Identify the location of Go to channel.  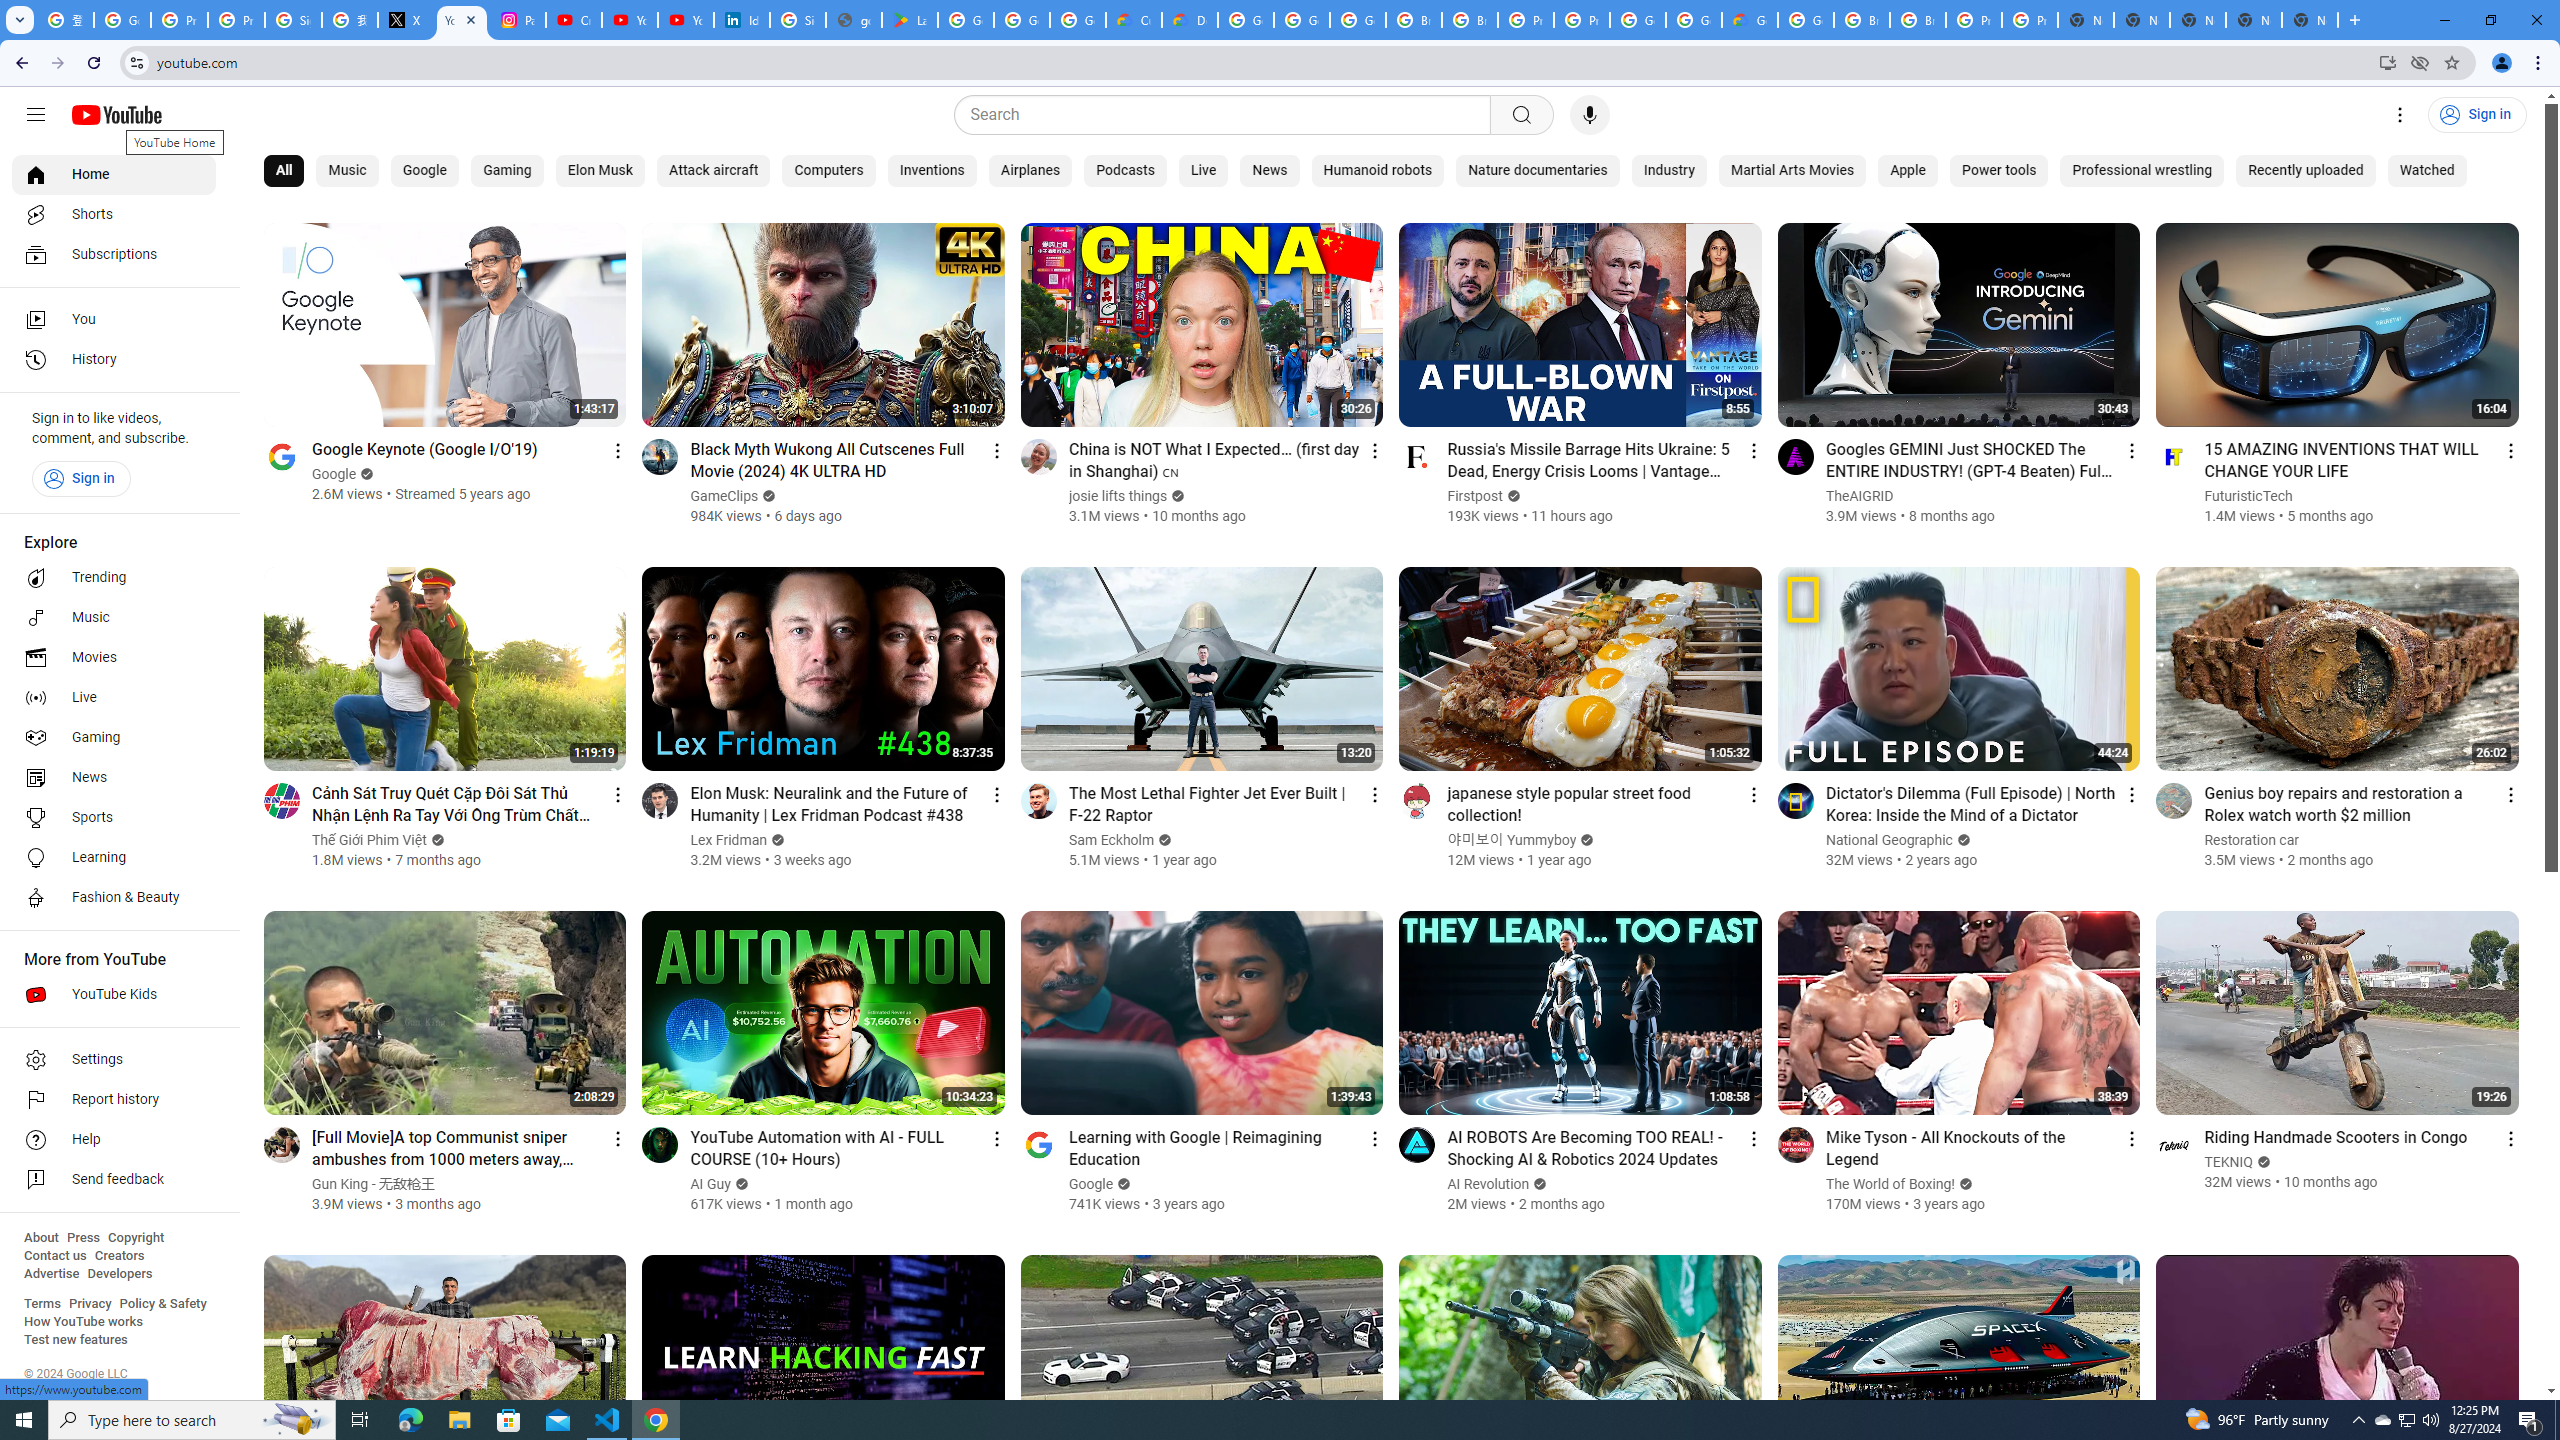
(2174, 1144).